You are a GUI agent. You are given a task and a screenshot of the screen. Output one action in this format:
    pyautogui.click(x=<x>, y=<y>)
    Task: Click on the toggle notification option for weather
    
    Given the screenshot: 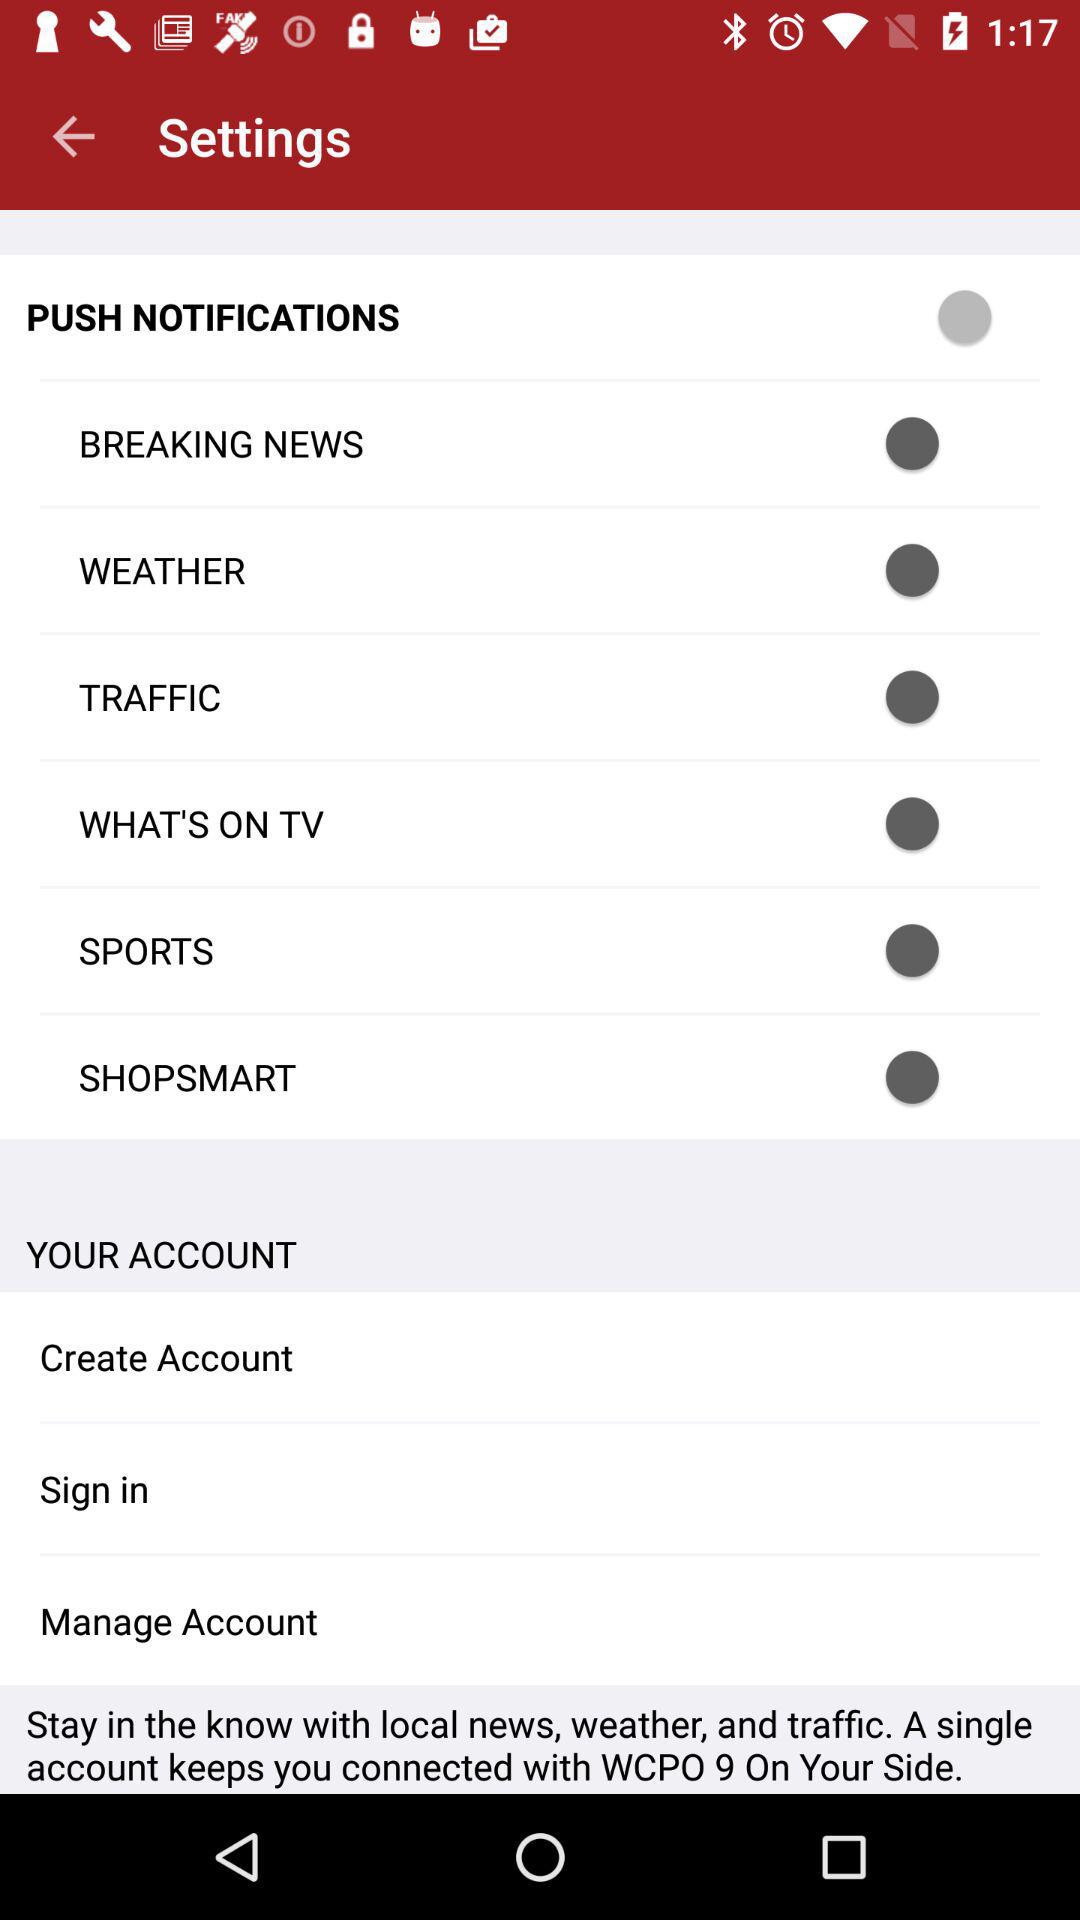 What is the action you would take?
    pyautogui.click(x=938, y=570)
    